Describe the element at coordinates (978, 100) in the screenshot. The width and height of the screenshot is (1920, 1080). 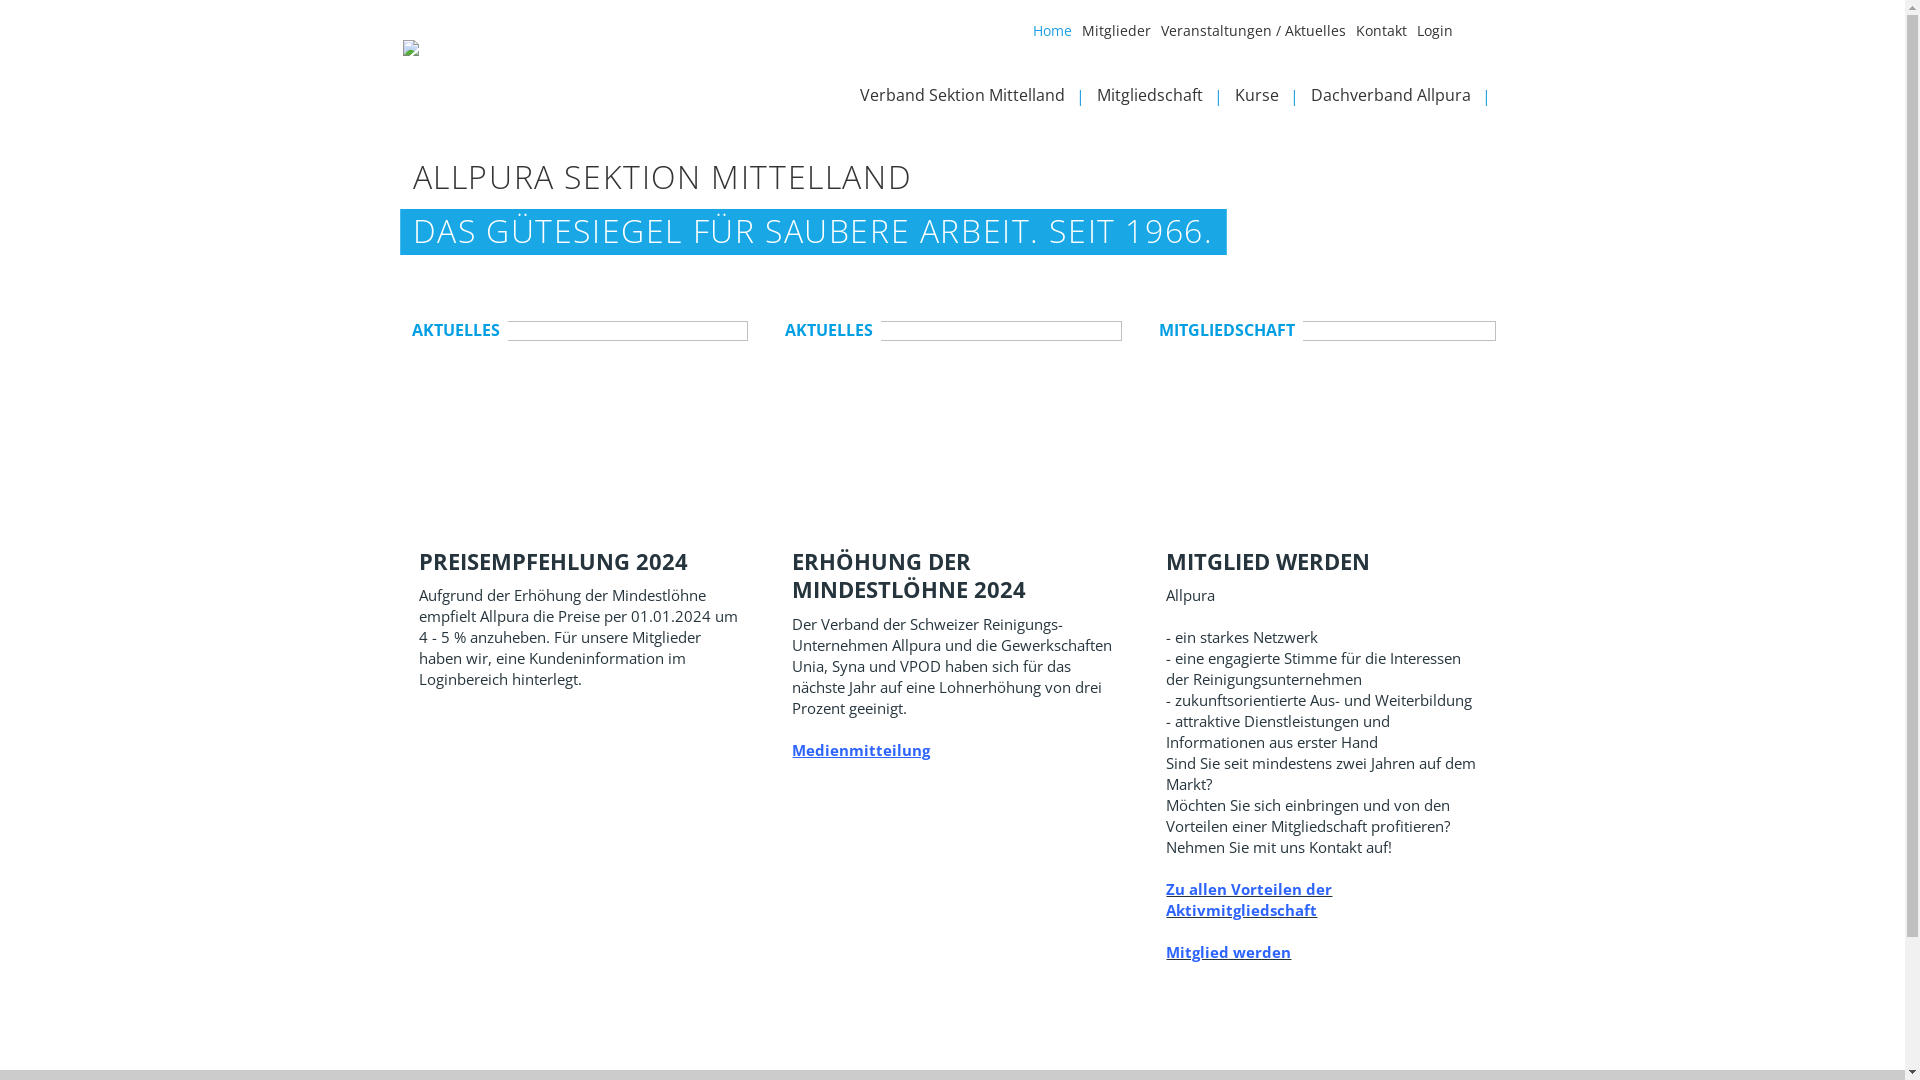
I see `Verband Sektion Mittelland` at that location.